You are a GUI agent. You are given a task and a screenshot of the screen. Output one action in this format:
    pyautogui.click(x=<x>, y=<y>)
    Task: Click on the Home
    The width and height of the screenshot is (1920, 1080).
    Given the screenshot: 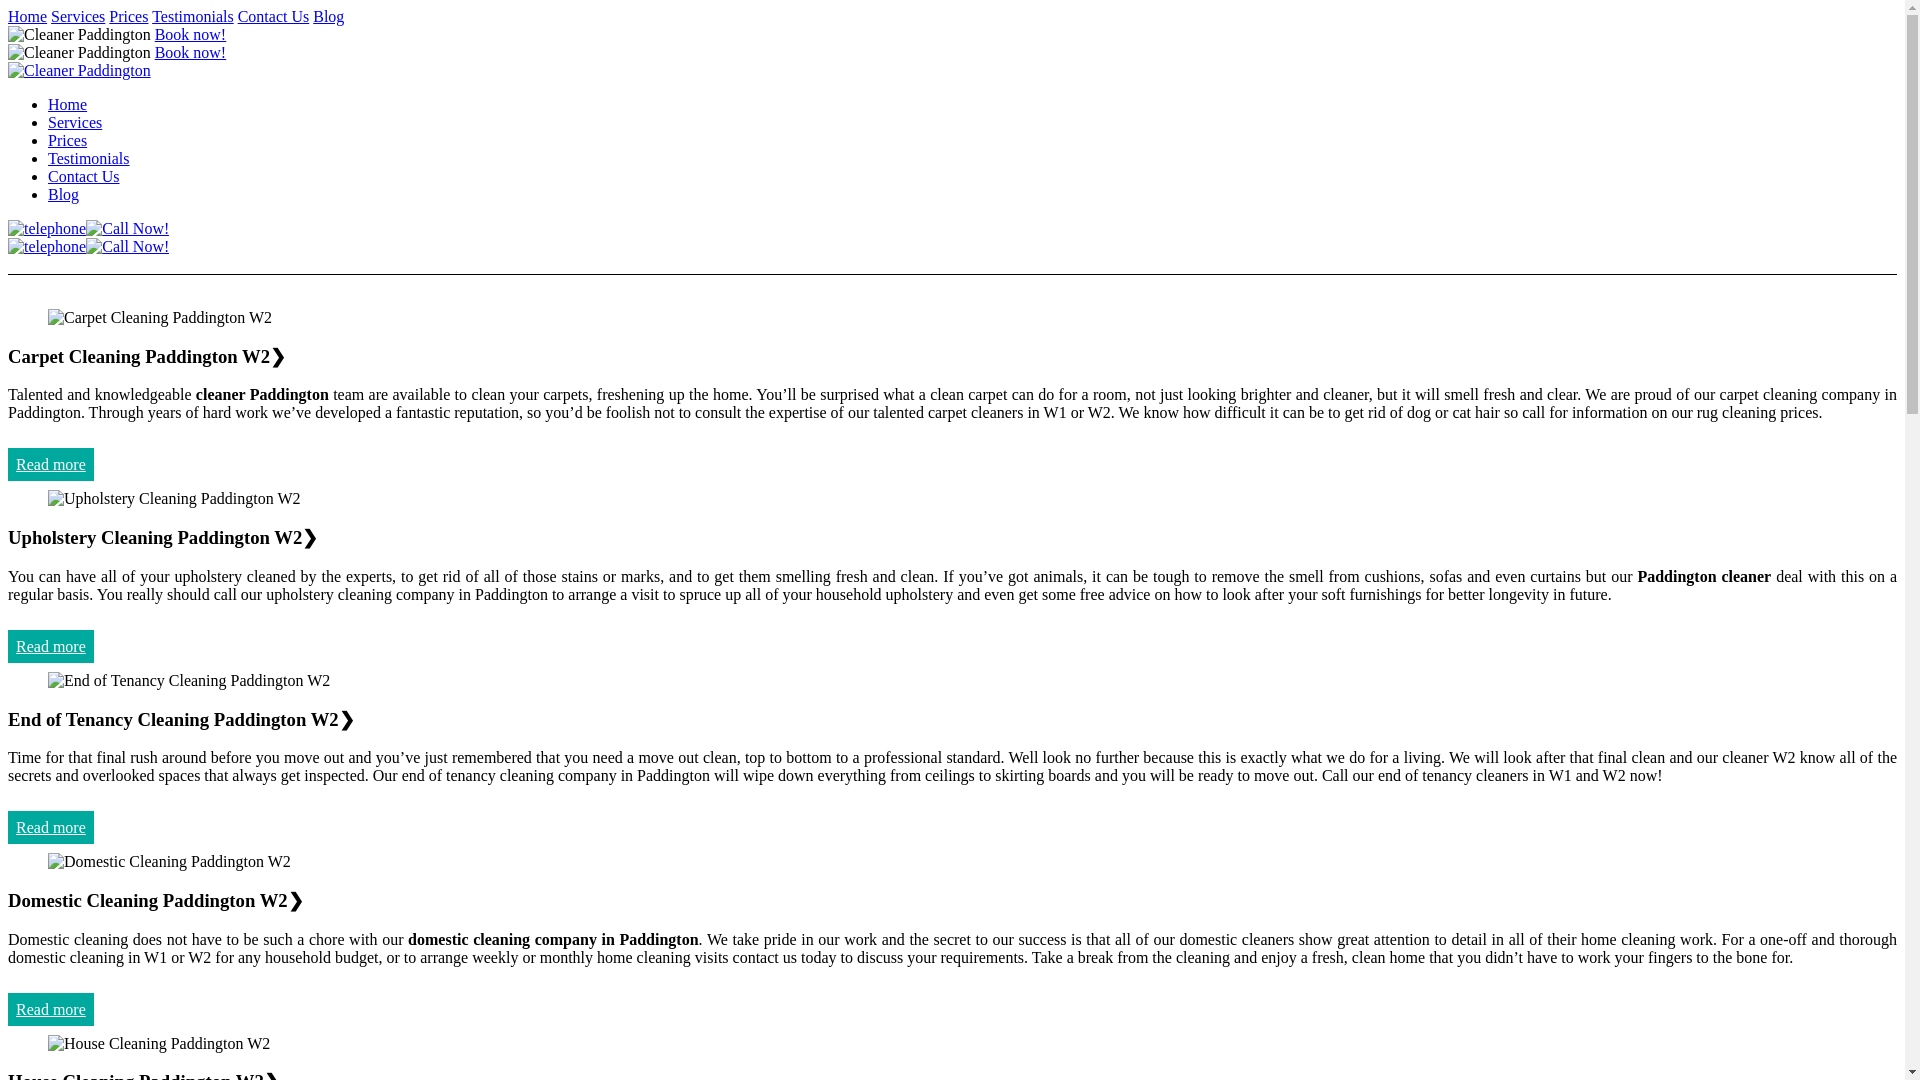 What is the action you would take?
    pyautogui.click(x=26, y=16)
    